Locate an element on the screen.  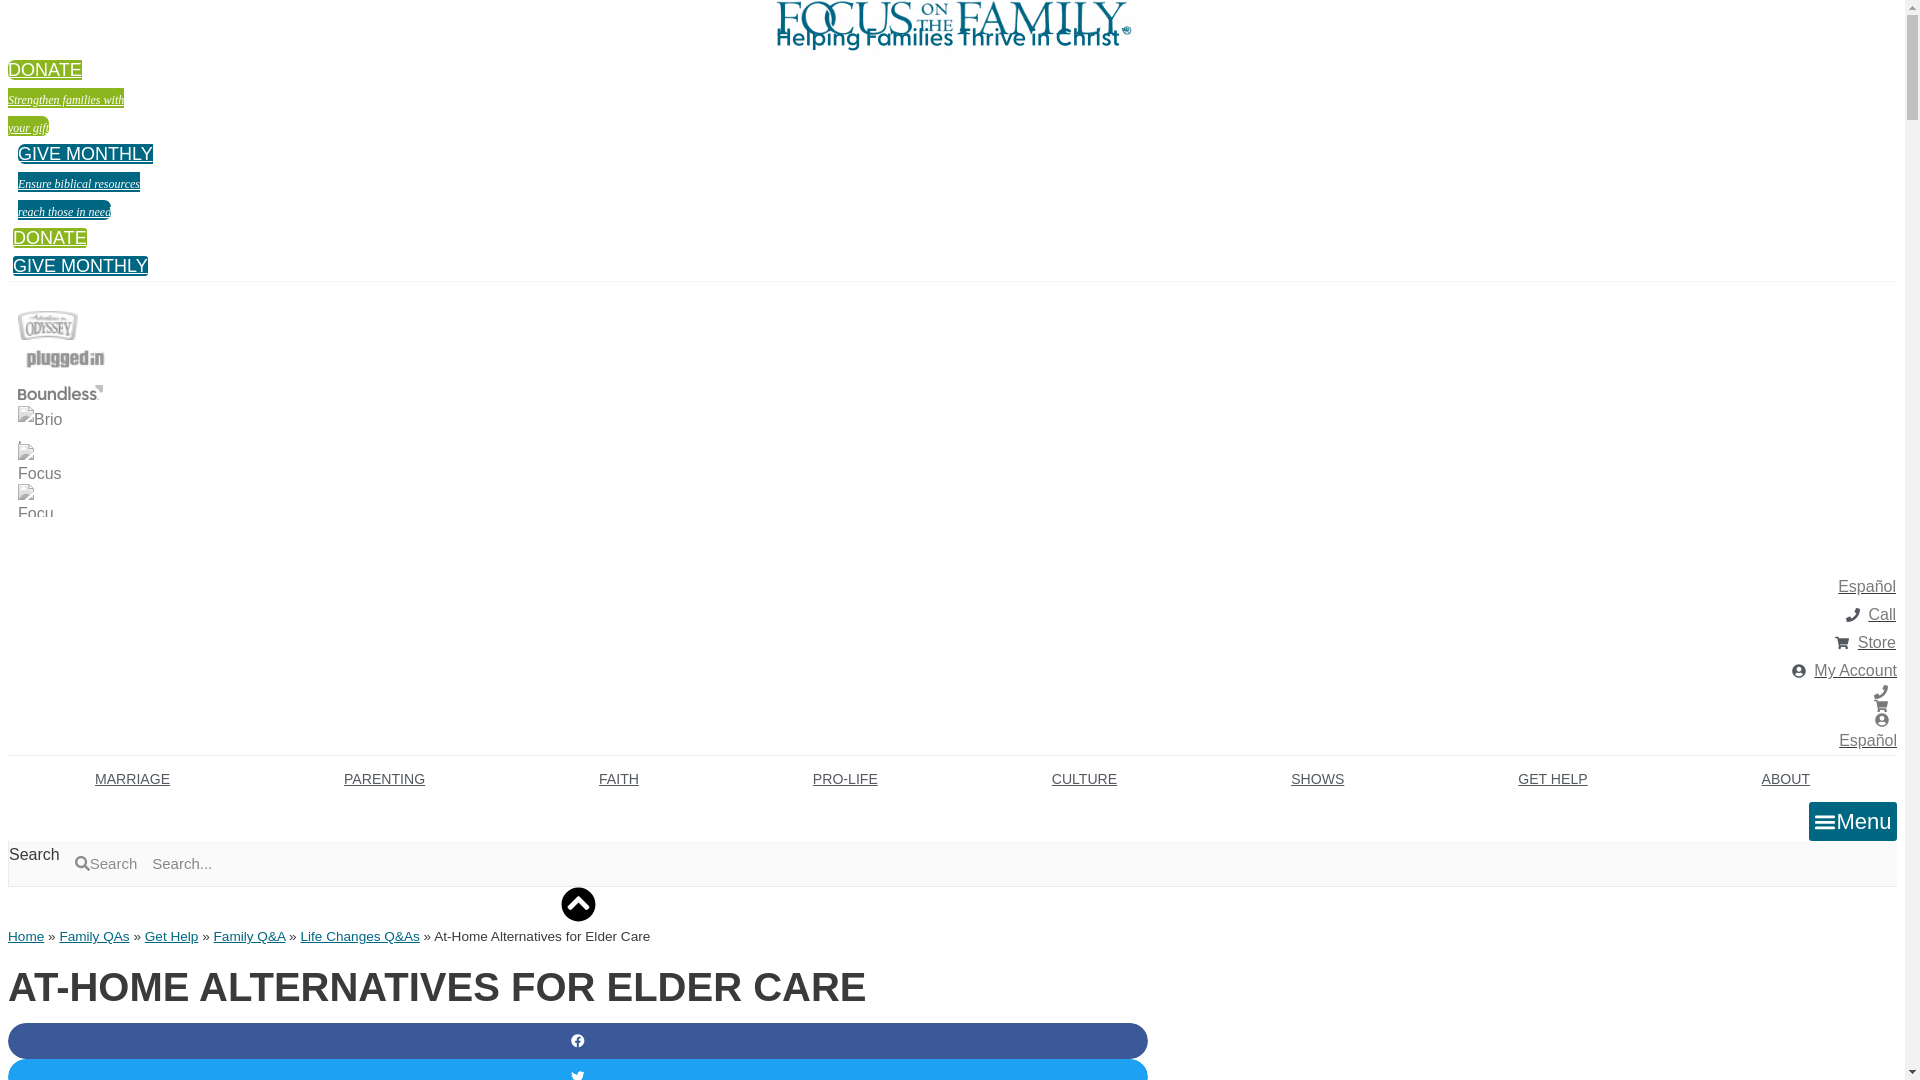
Focus on the Family Clubhouse Jr. is located at coordinates (35, 500).